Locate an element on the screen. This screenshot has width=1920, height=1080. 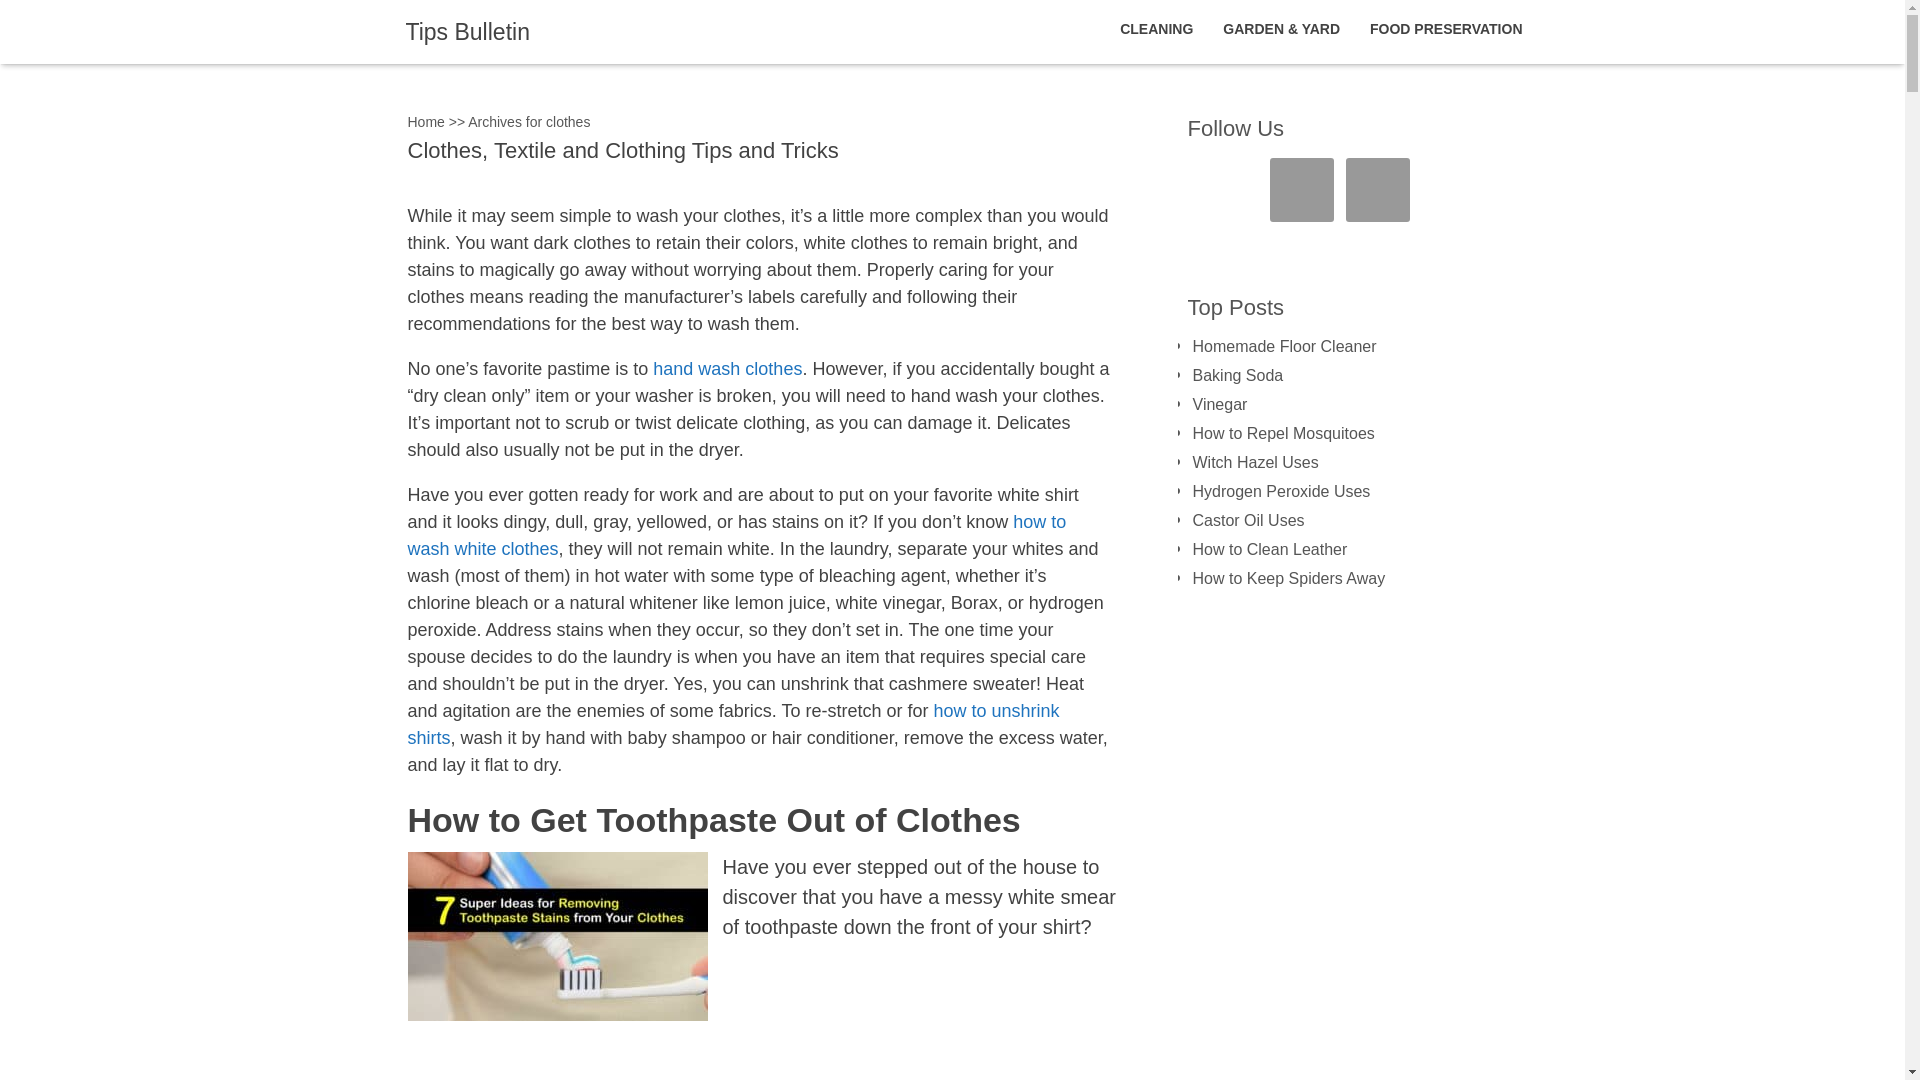
CLEANING is located at coordinates (1156, 29).